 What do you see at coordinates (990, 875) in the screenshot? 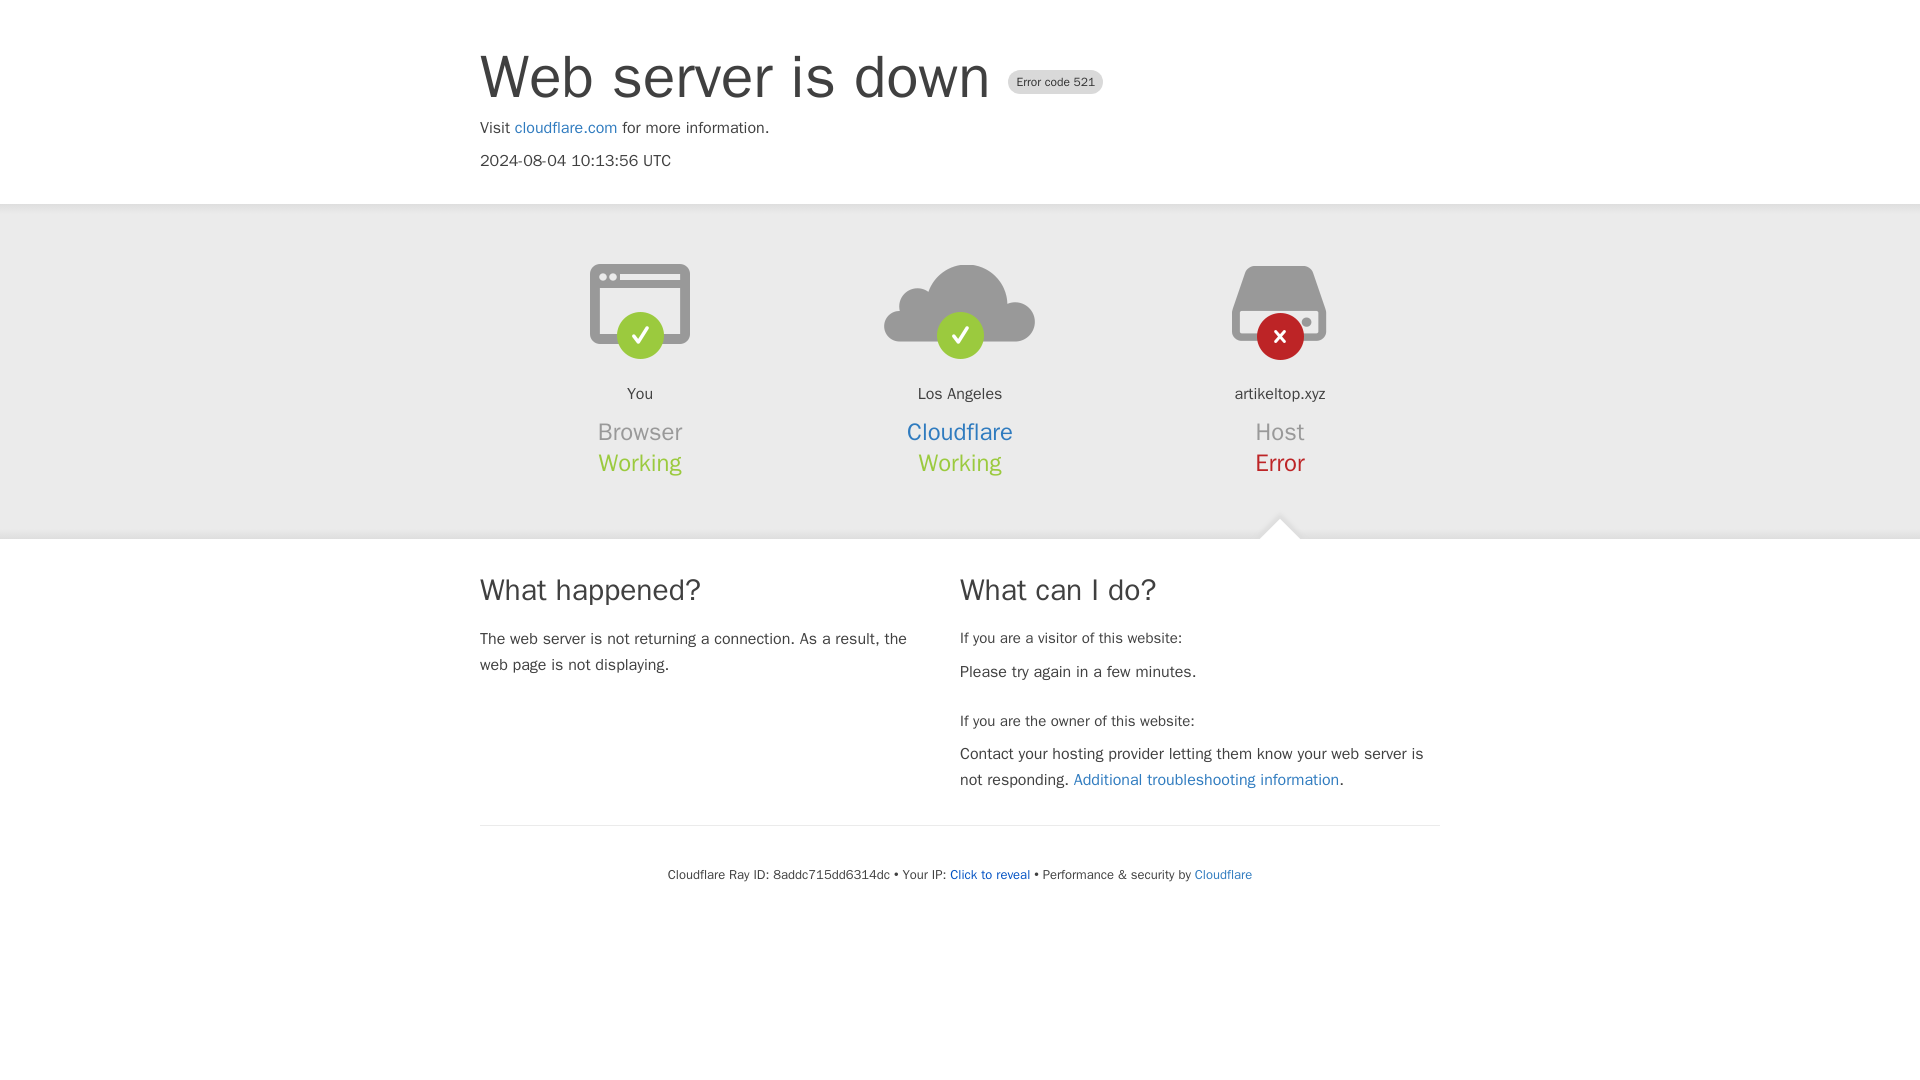
I see `Click to reveal` at bounding box center [990, 875].